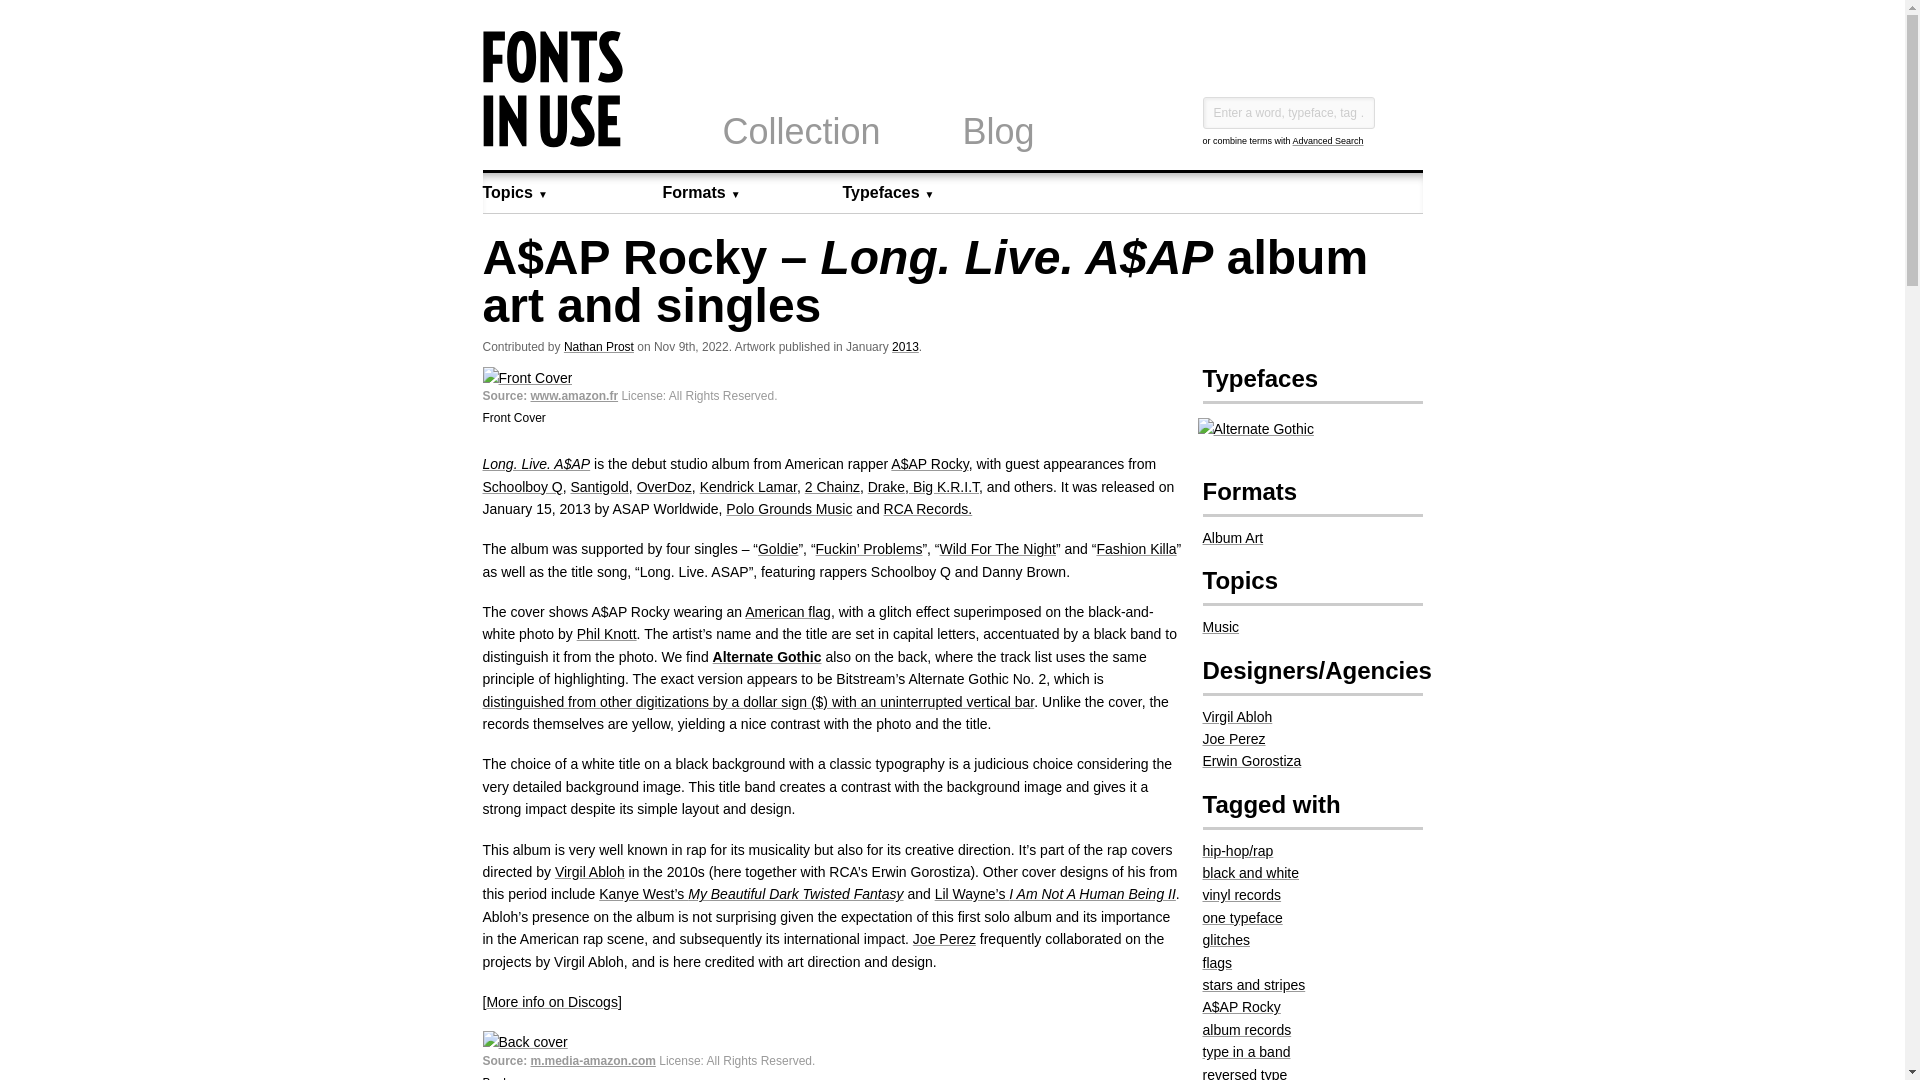  What do you see at coordinates (552, 143) in the screenshot?
I see `Fonts in Use` at bounding box center [552, 143].